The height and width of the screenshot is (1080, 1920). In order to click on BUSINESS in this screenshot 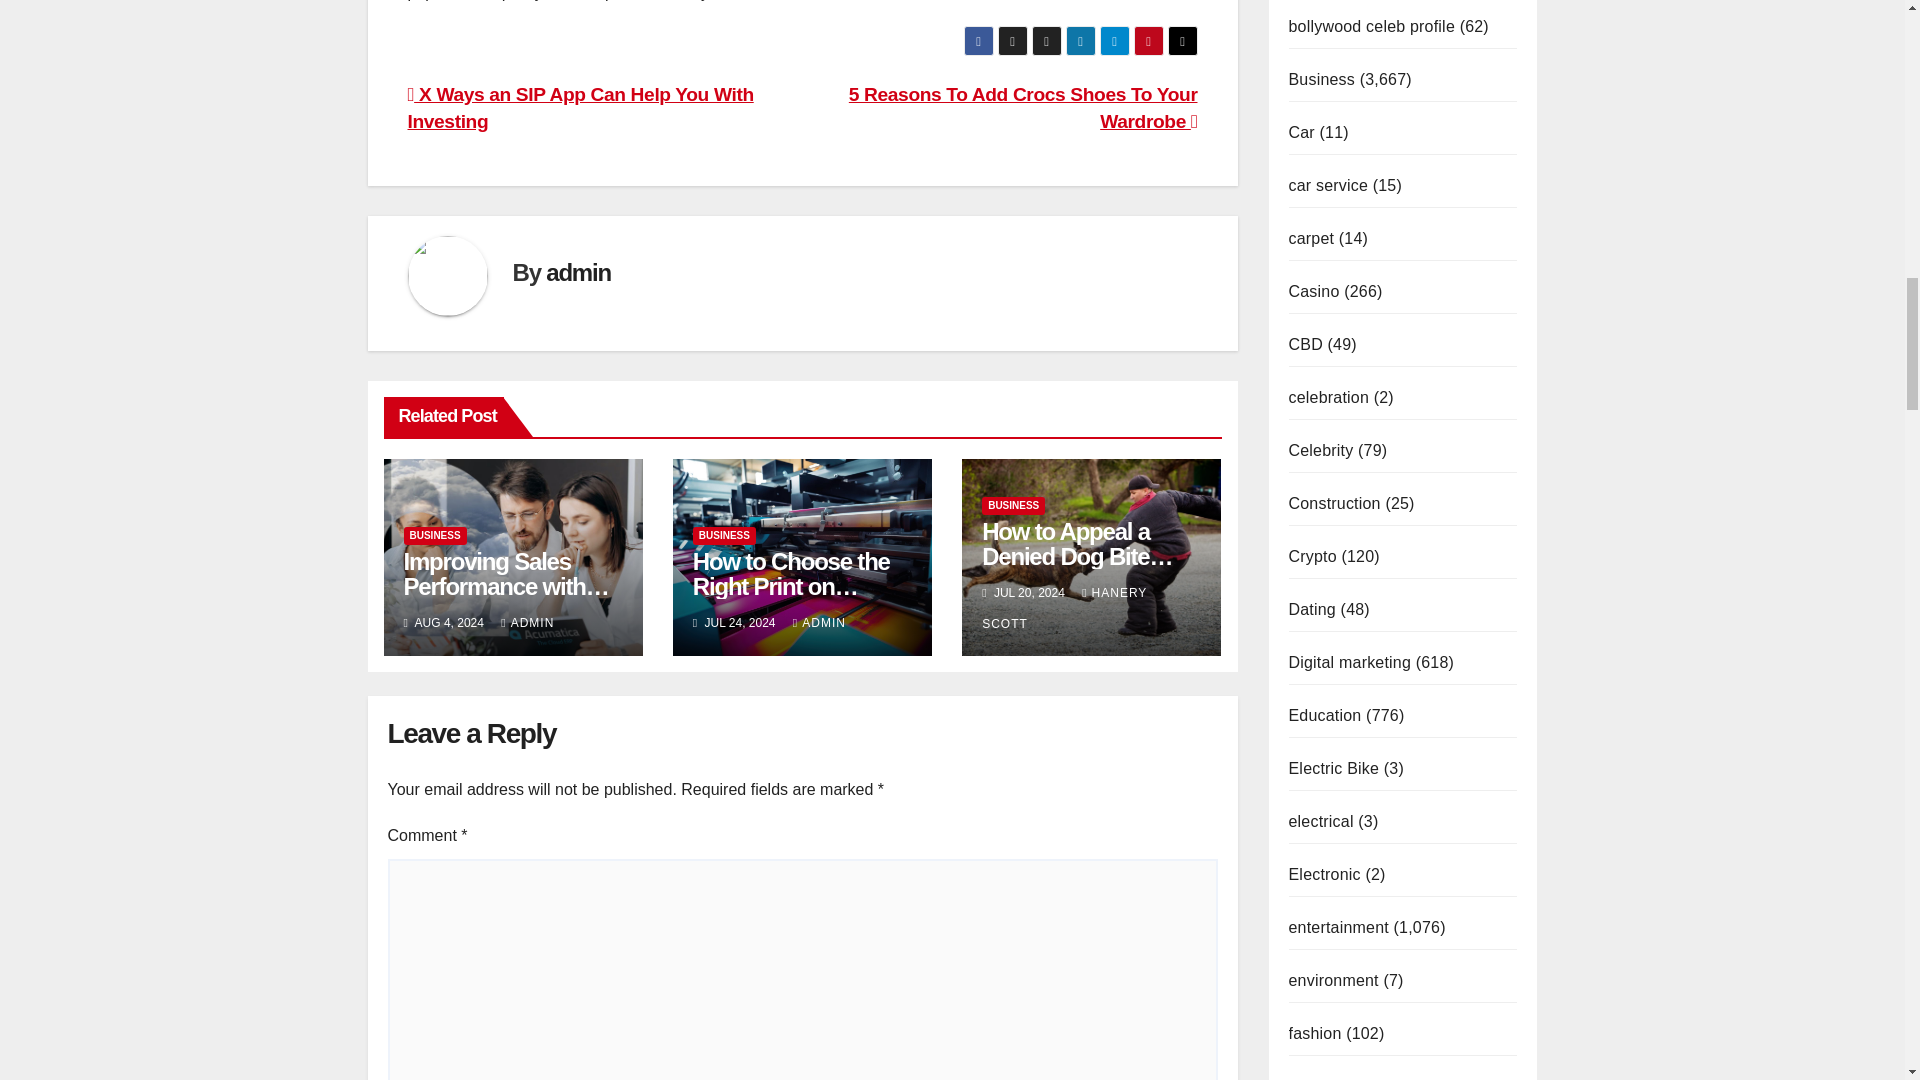, I will do `click(434, 536)`.